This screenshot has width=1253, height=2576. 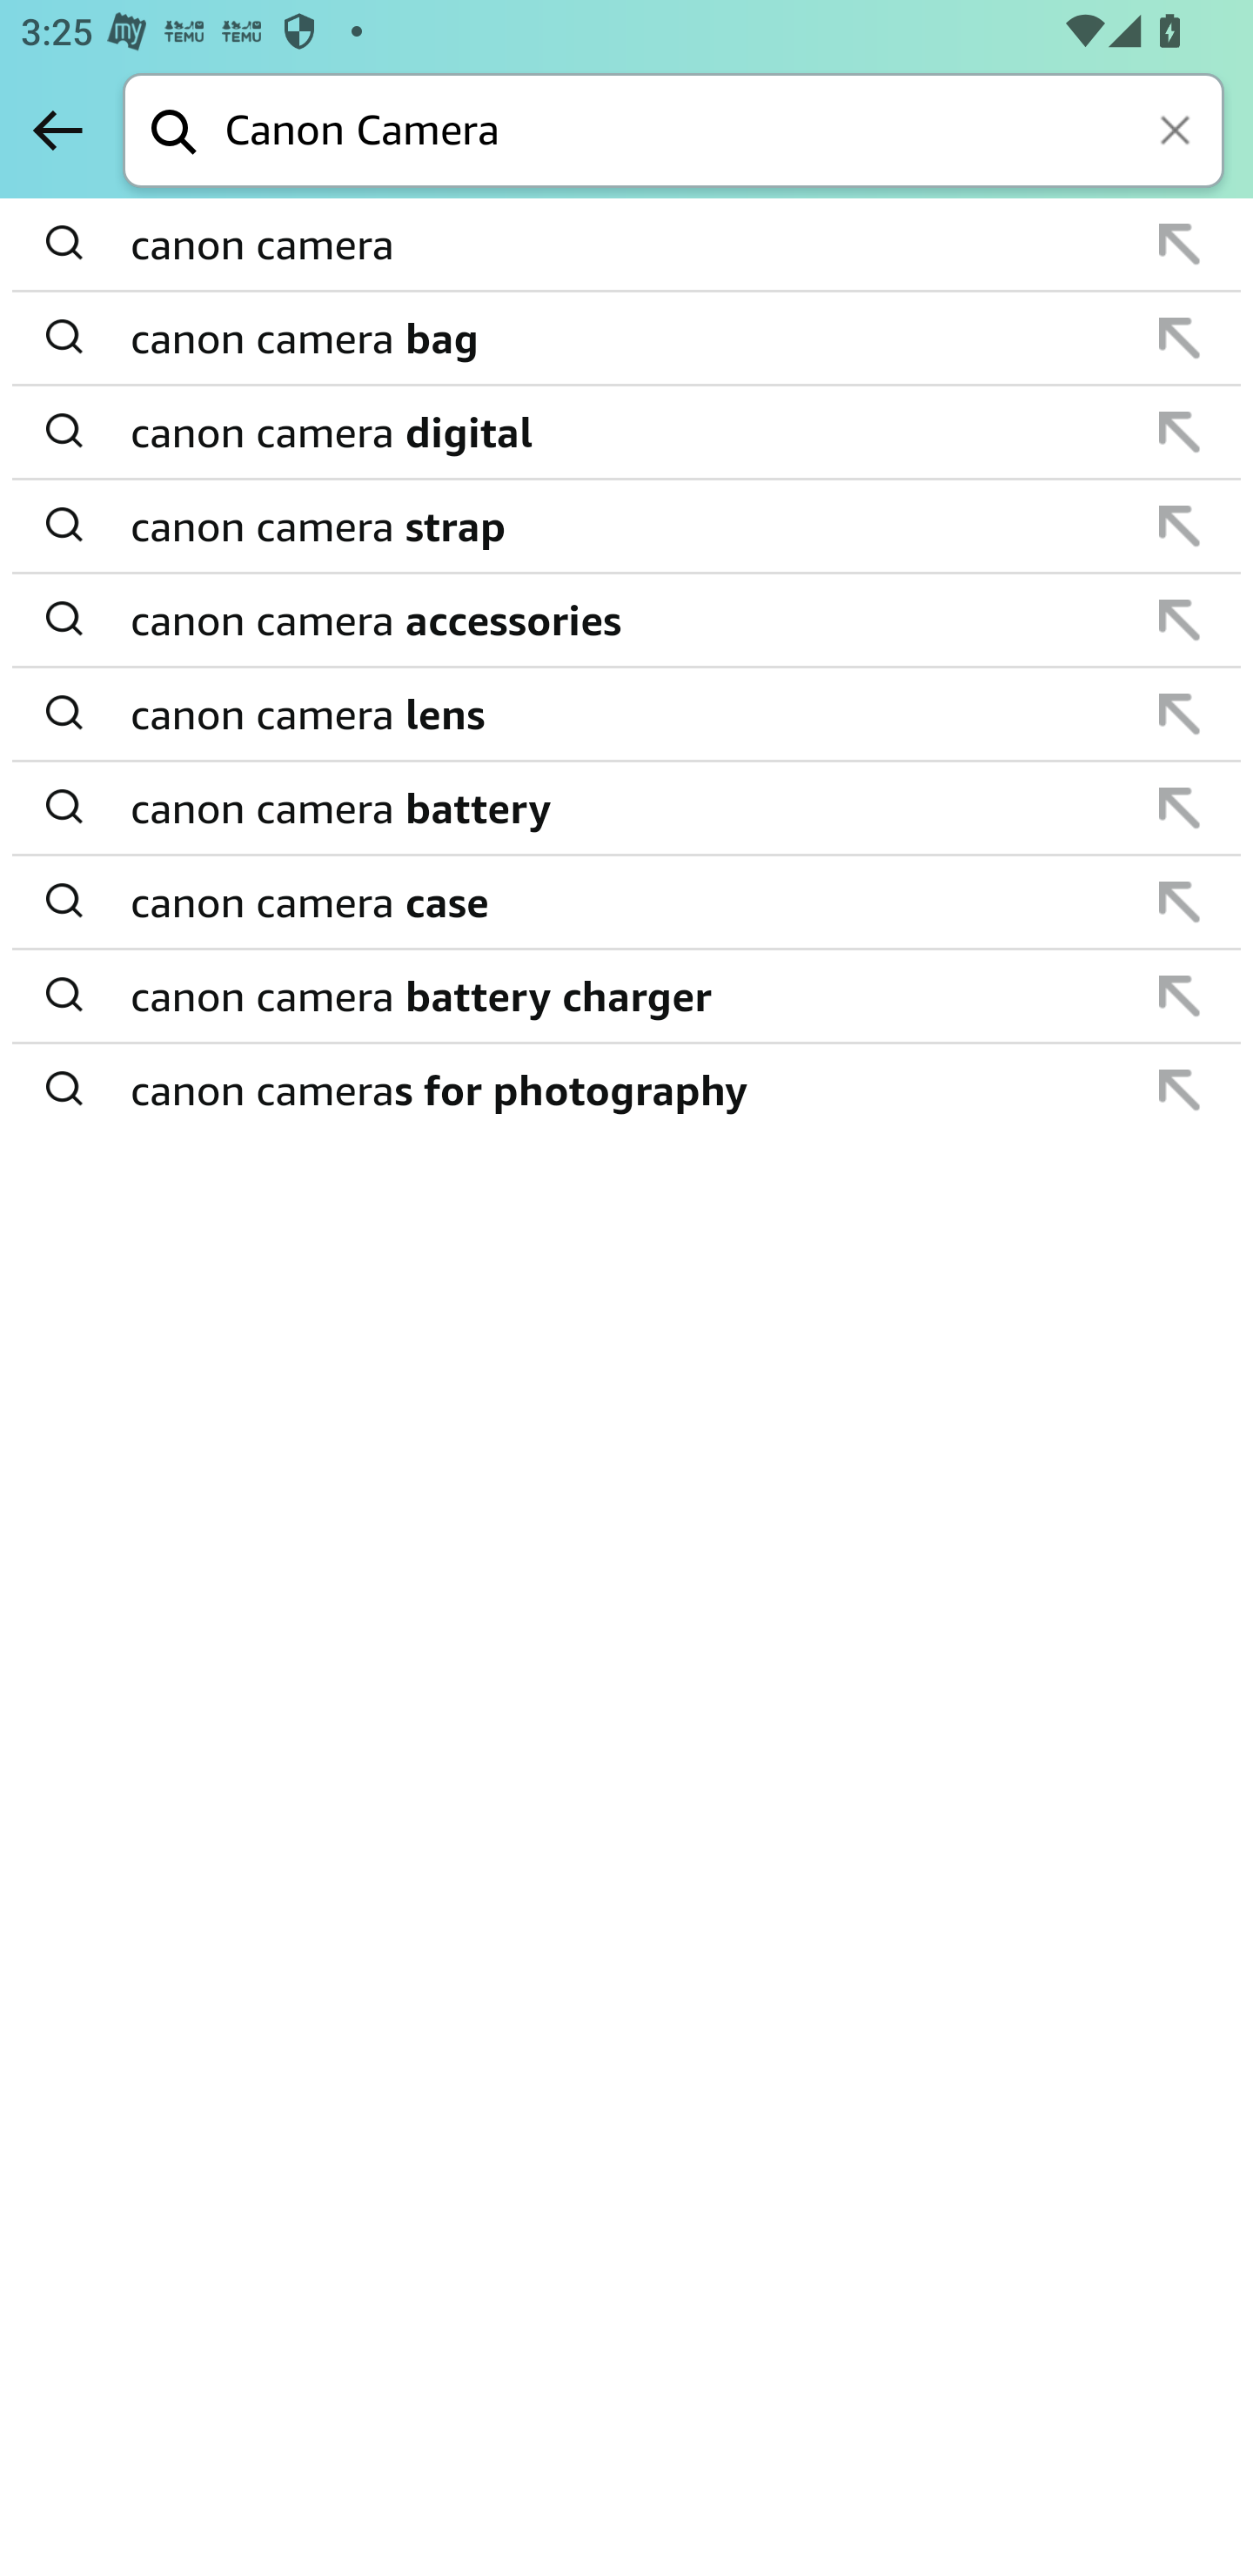 I want to click on append suggestion, so click(x=1180, y=339).